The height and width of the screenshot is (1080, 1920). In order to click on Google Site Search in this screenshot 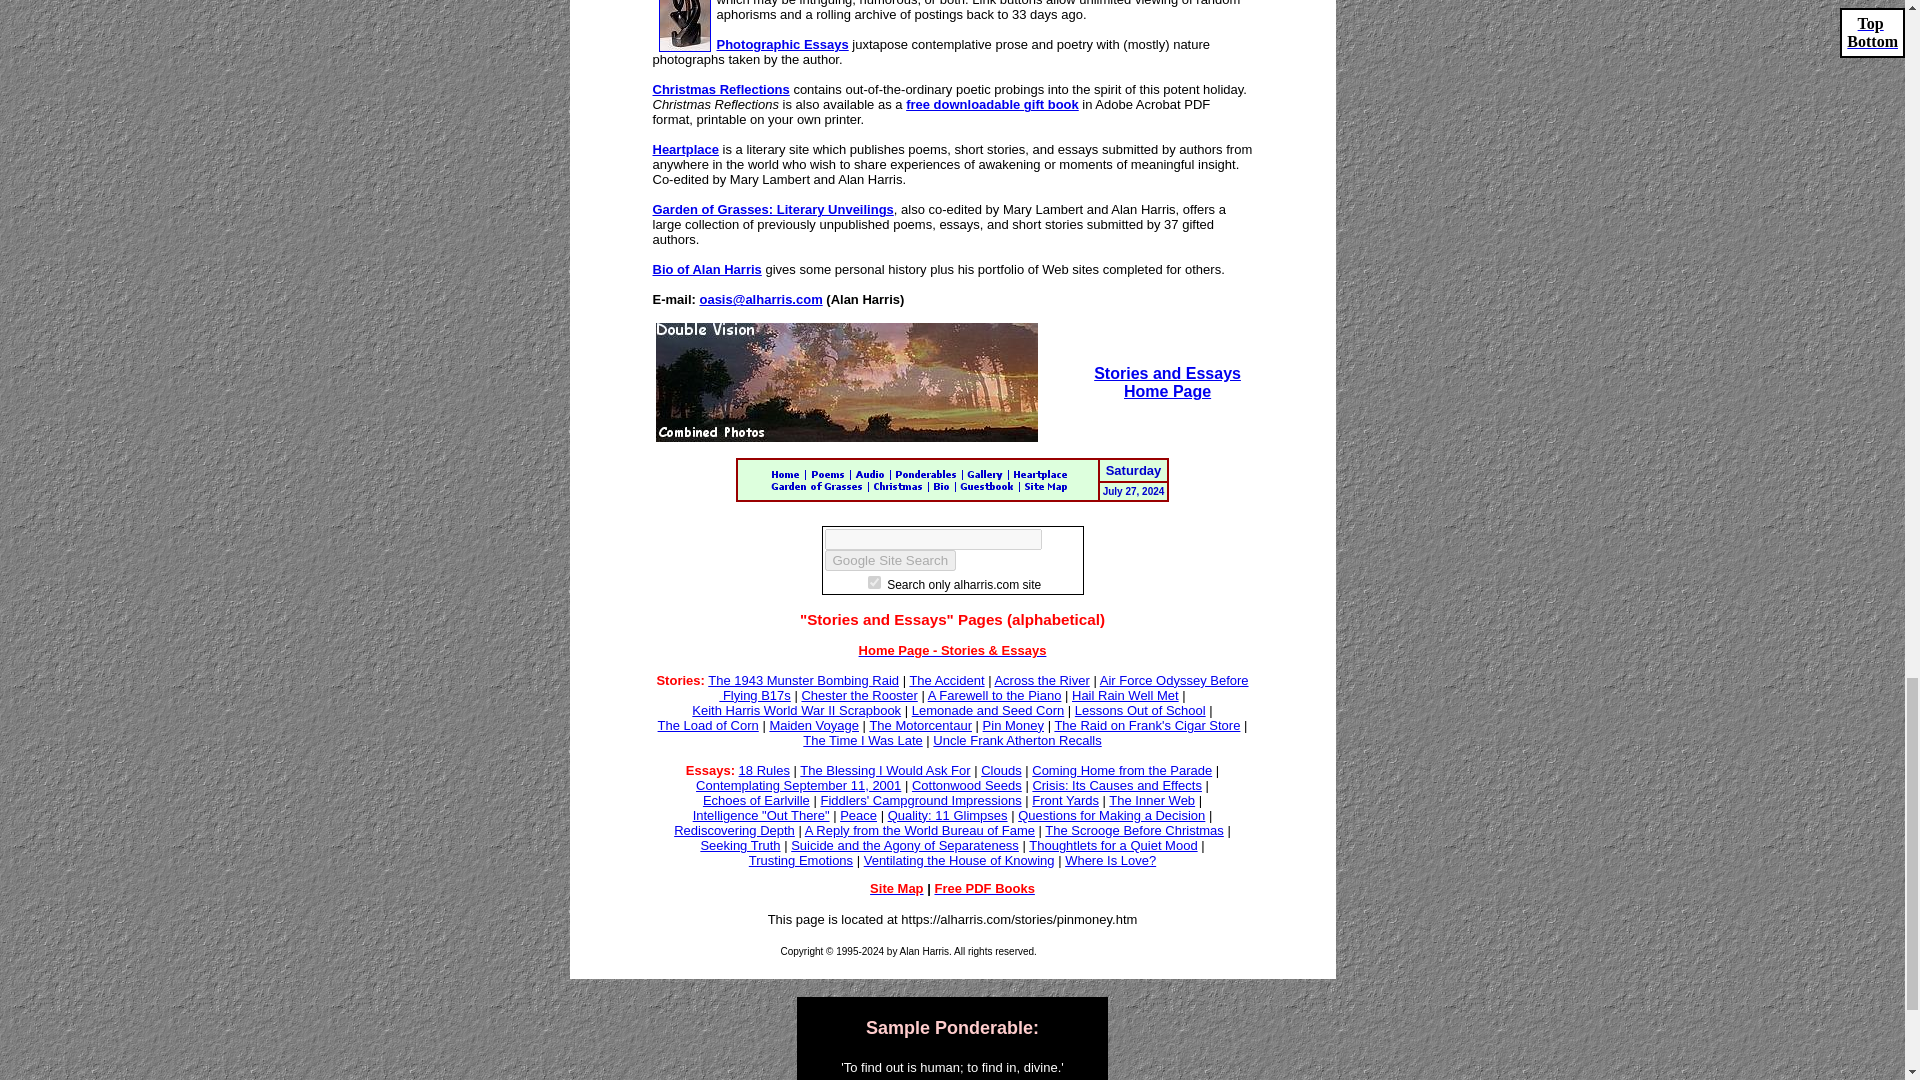, I will do `click(890, 560)`.